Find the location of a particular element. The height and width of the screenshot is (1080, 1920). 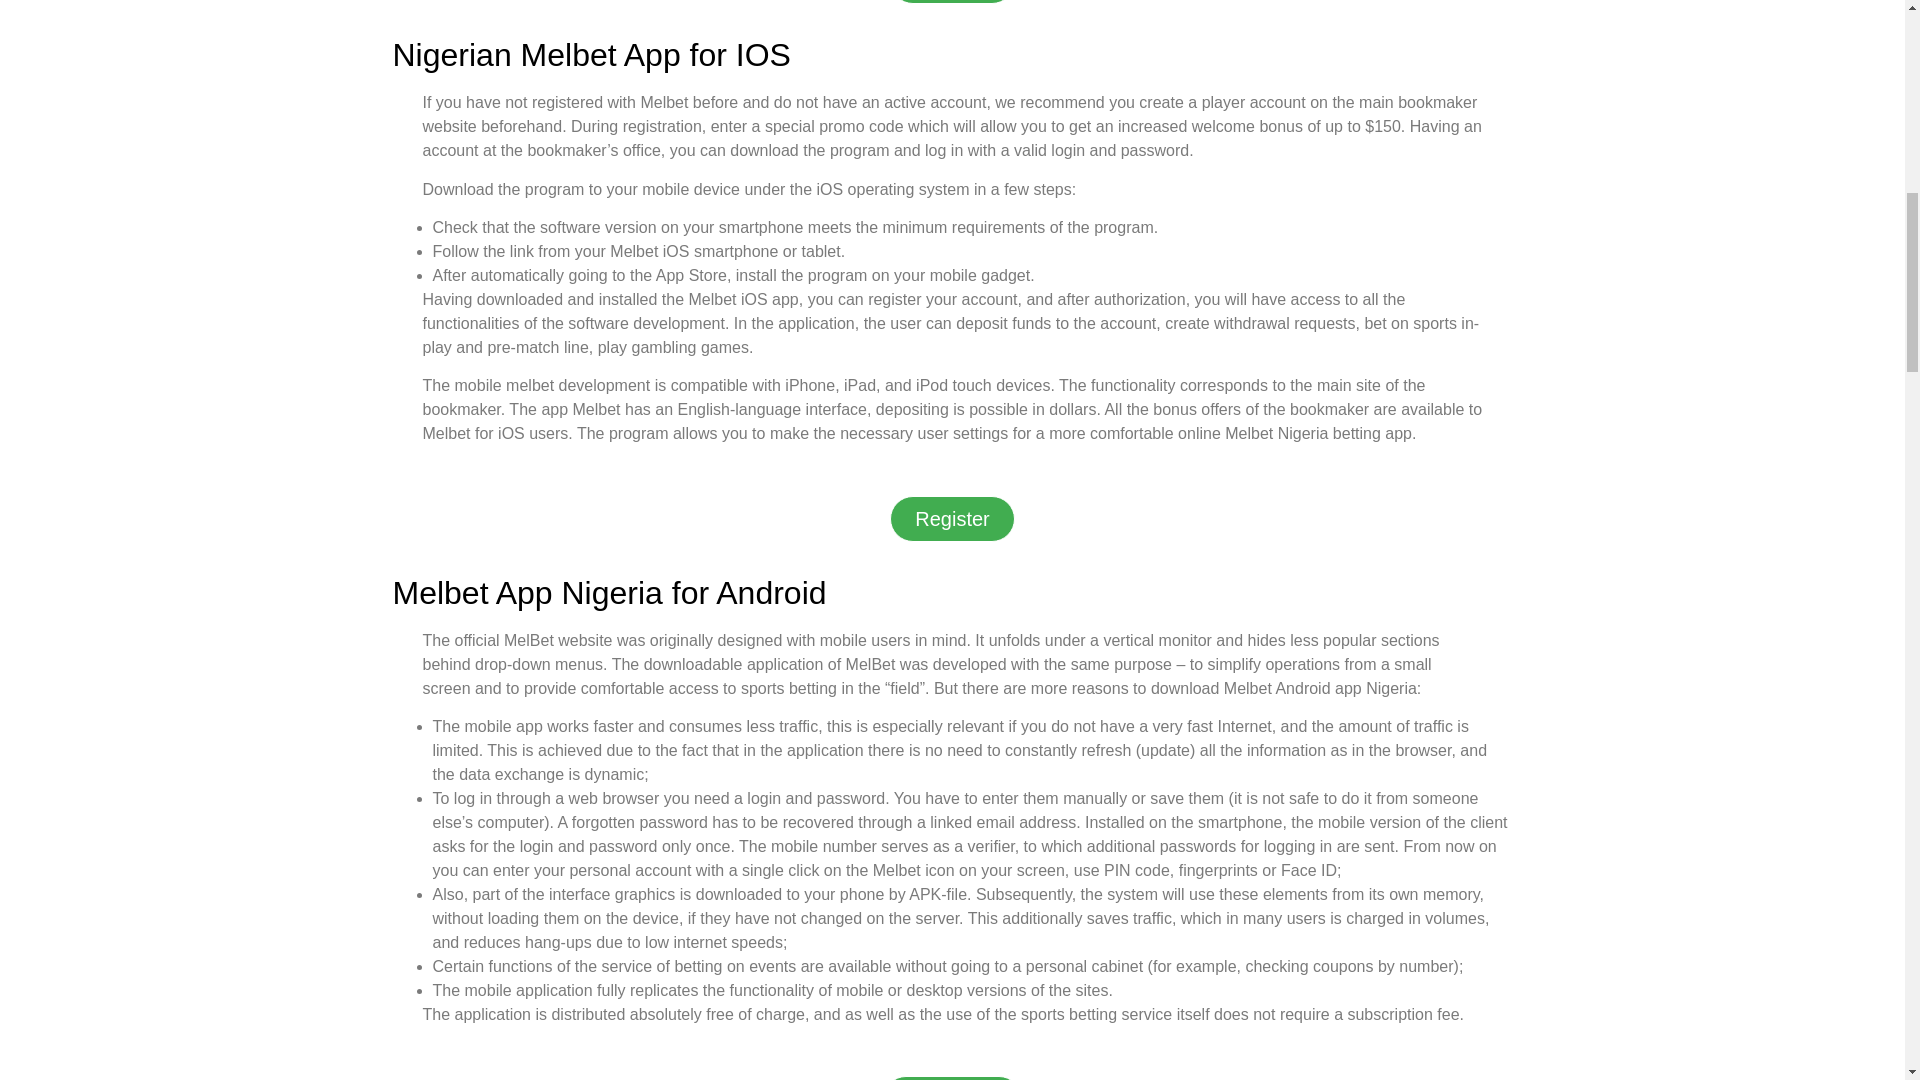

Register is located at coordinates (952, 518).